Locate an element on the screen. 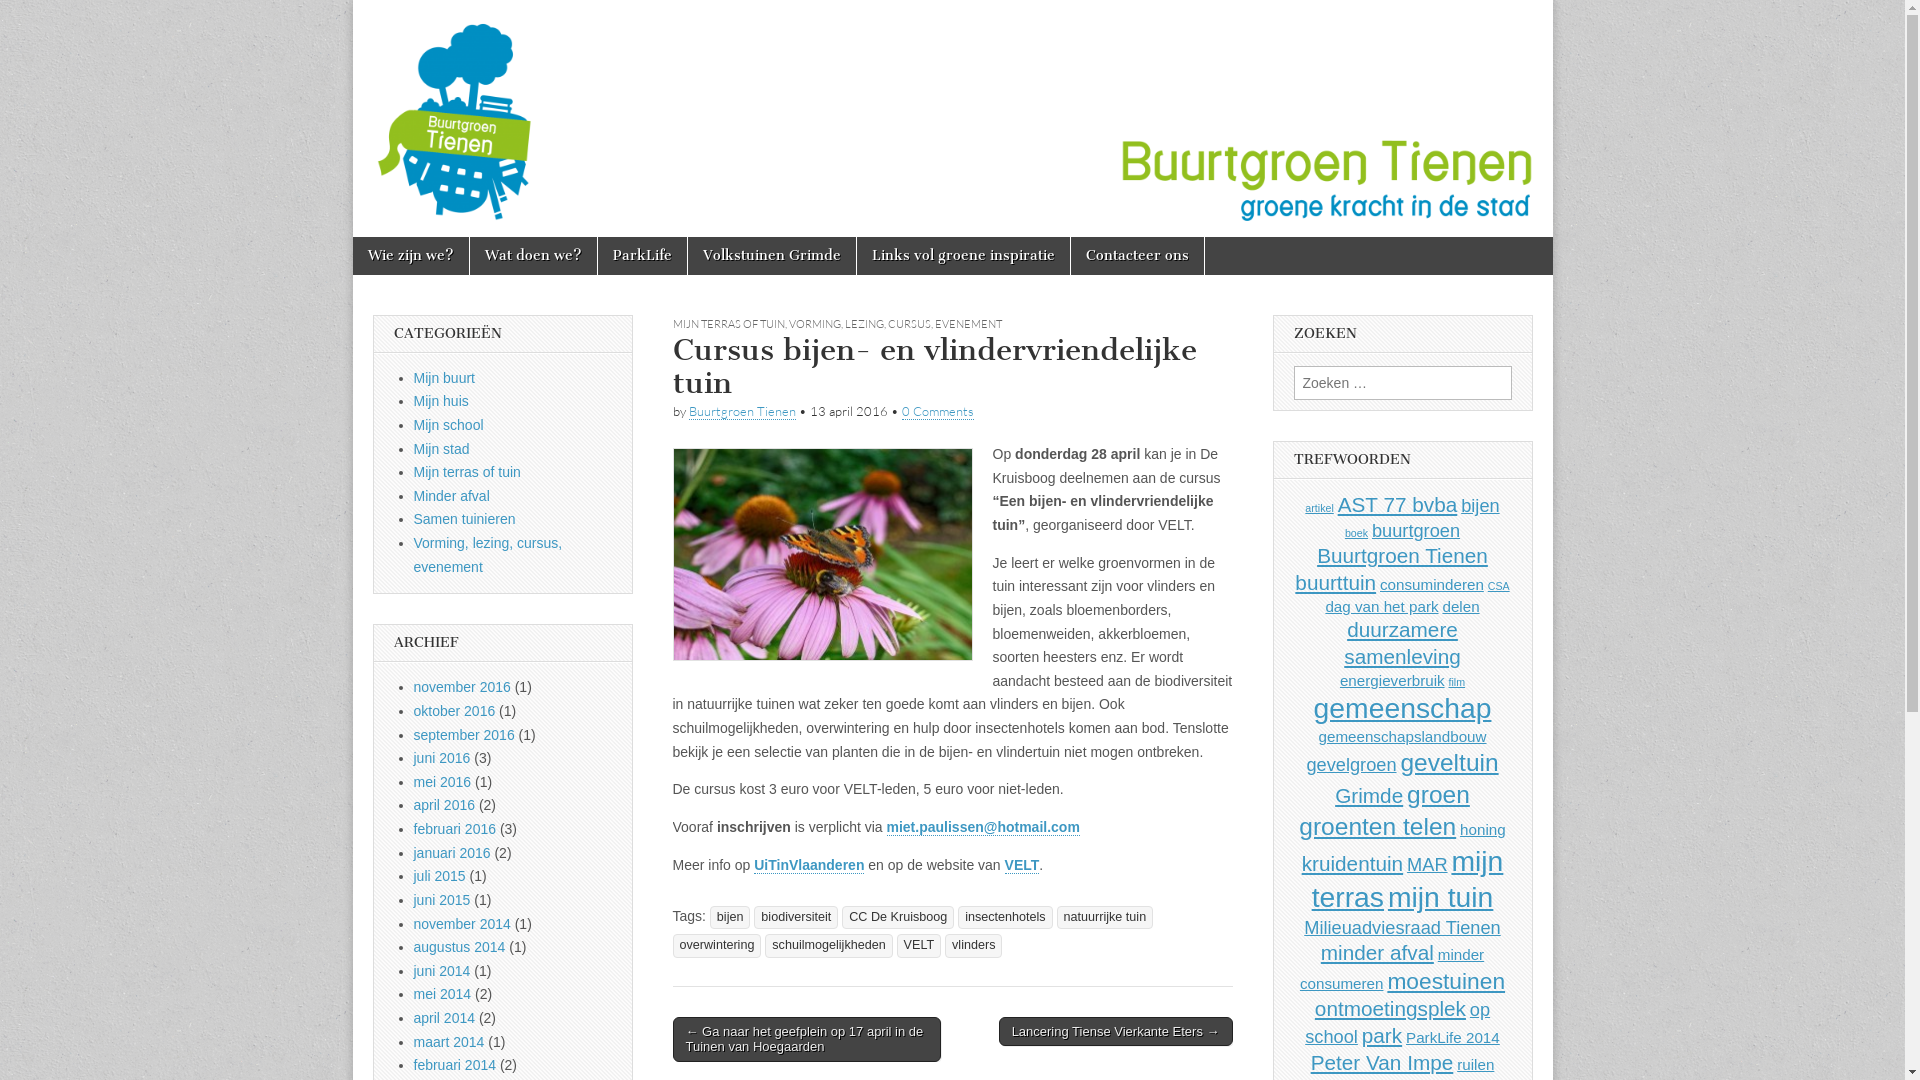 The image size is (1920, 1080). Links vol groene inspiratie is located at coordinates (962, 256).